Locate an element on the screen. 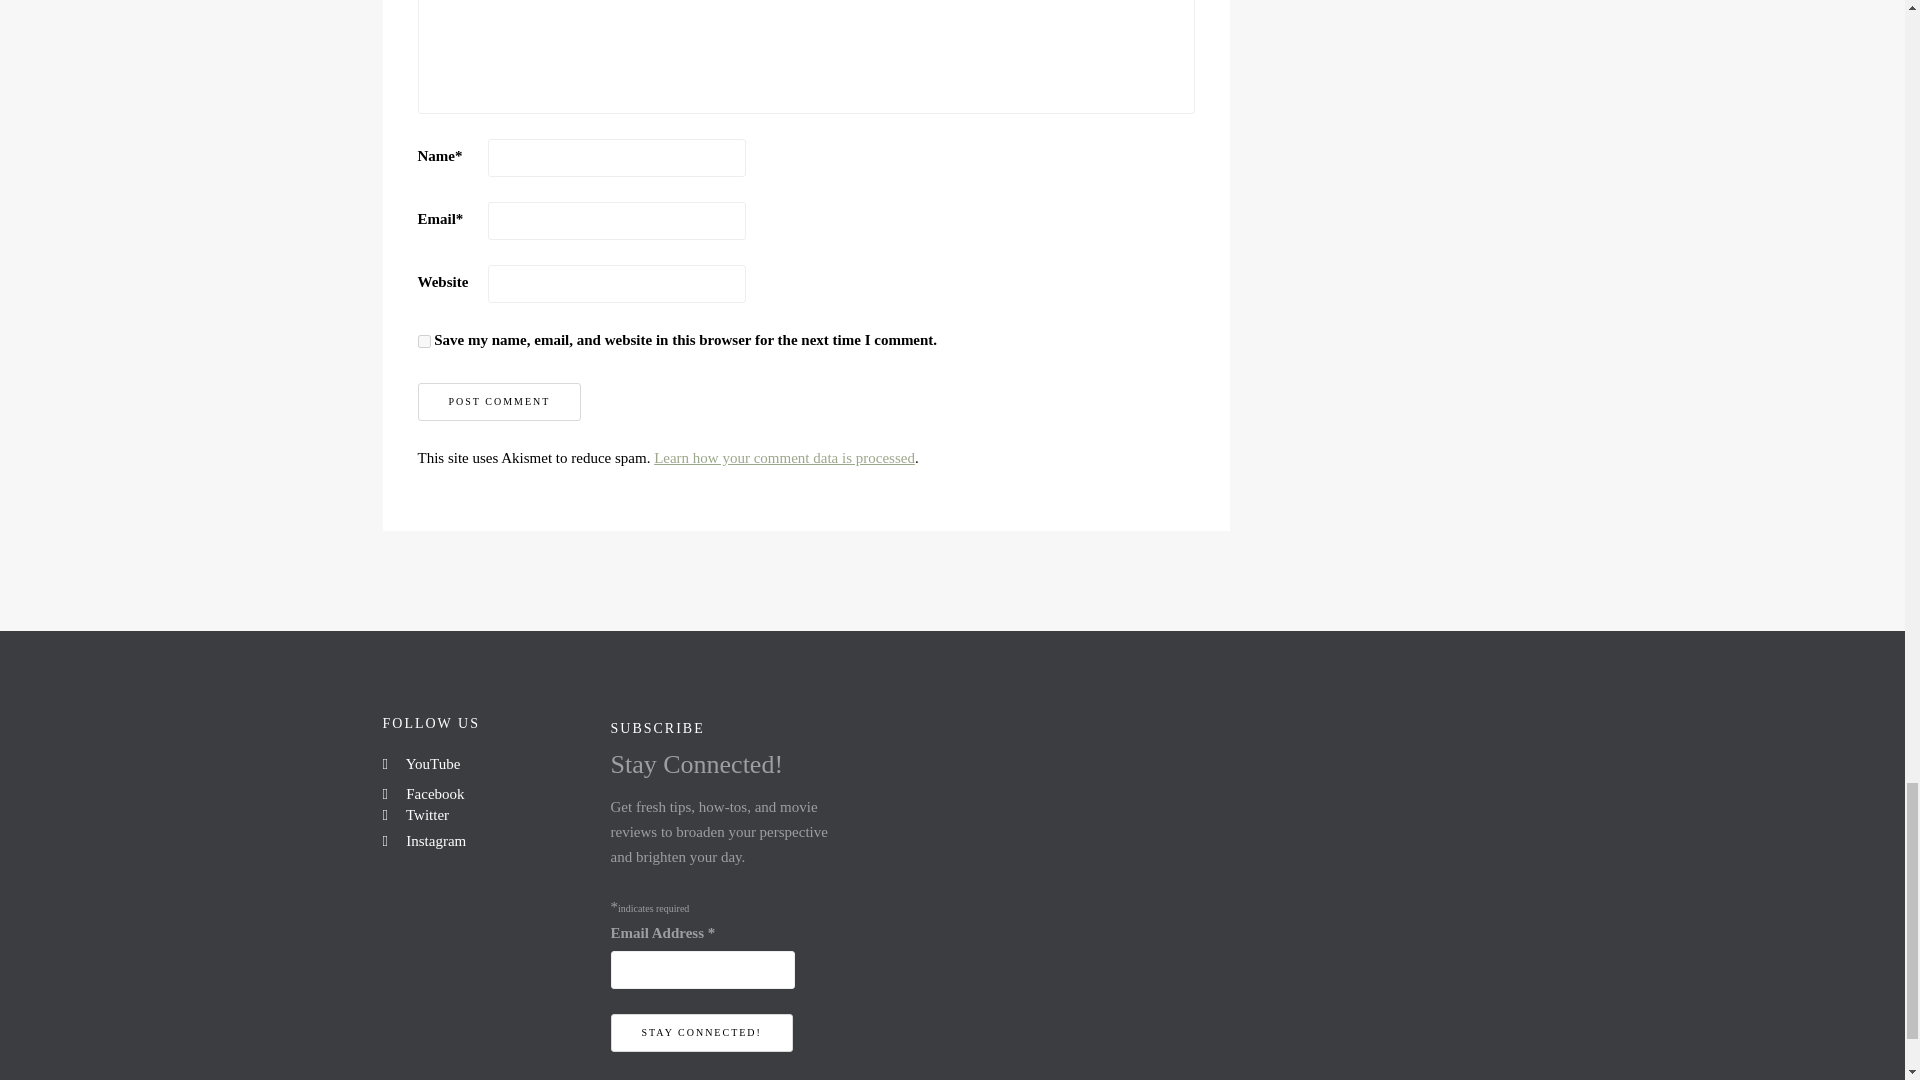 The image size is (1920, 1080). Post comment is located at coordinates (500, 402).